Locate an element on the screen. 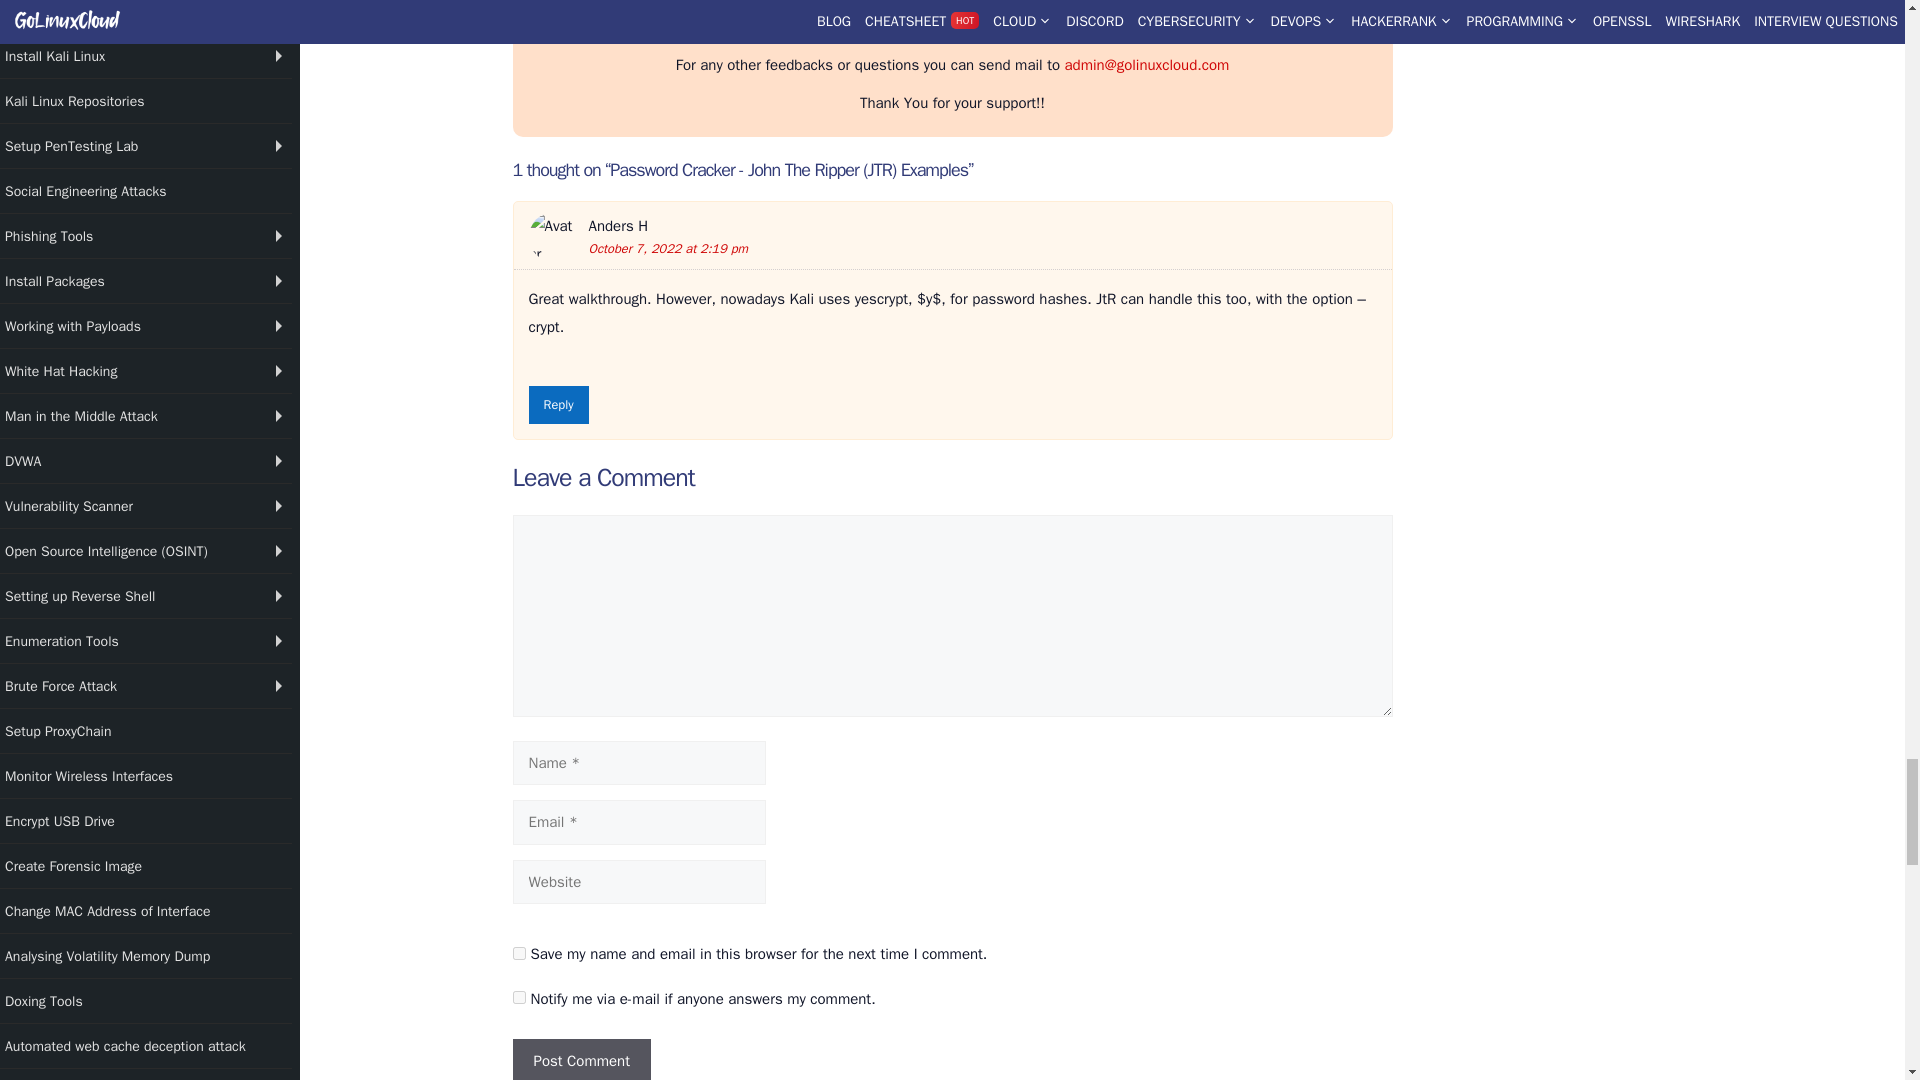 The width and height of the screenshot is (1920, 1080). yes is located at coordinates (518, 954).